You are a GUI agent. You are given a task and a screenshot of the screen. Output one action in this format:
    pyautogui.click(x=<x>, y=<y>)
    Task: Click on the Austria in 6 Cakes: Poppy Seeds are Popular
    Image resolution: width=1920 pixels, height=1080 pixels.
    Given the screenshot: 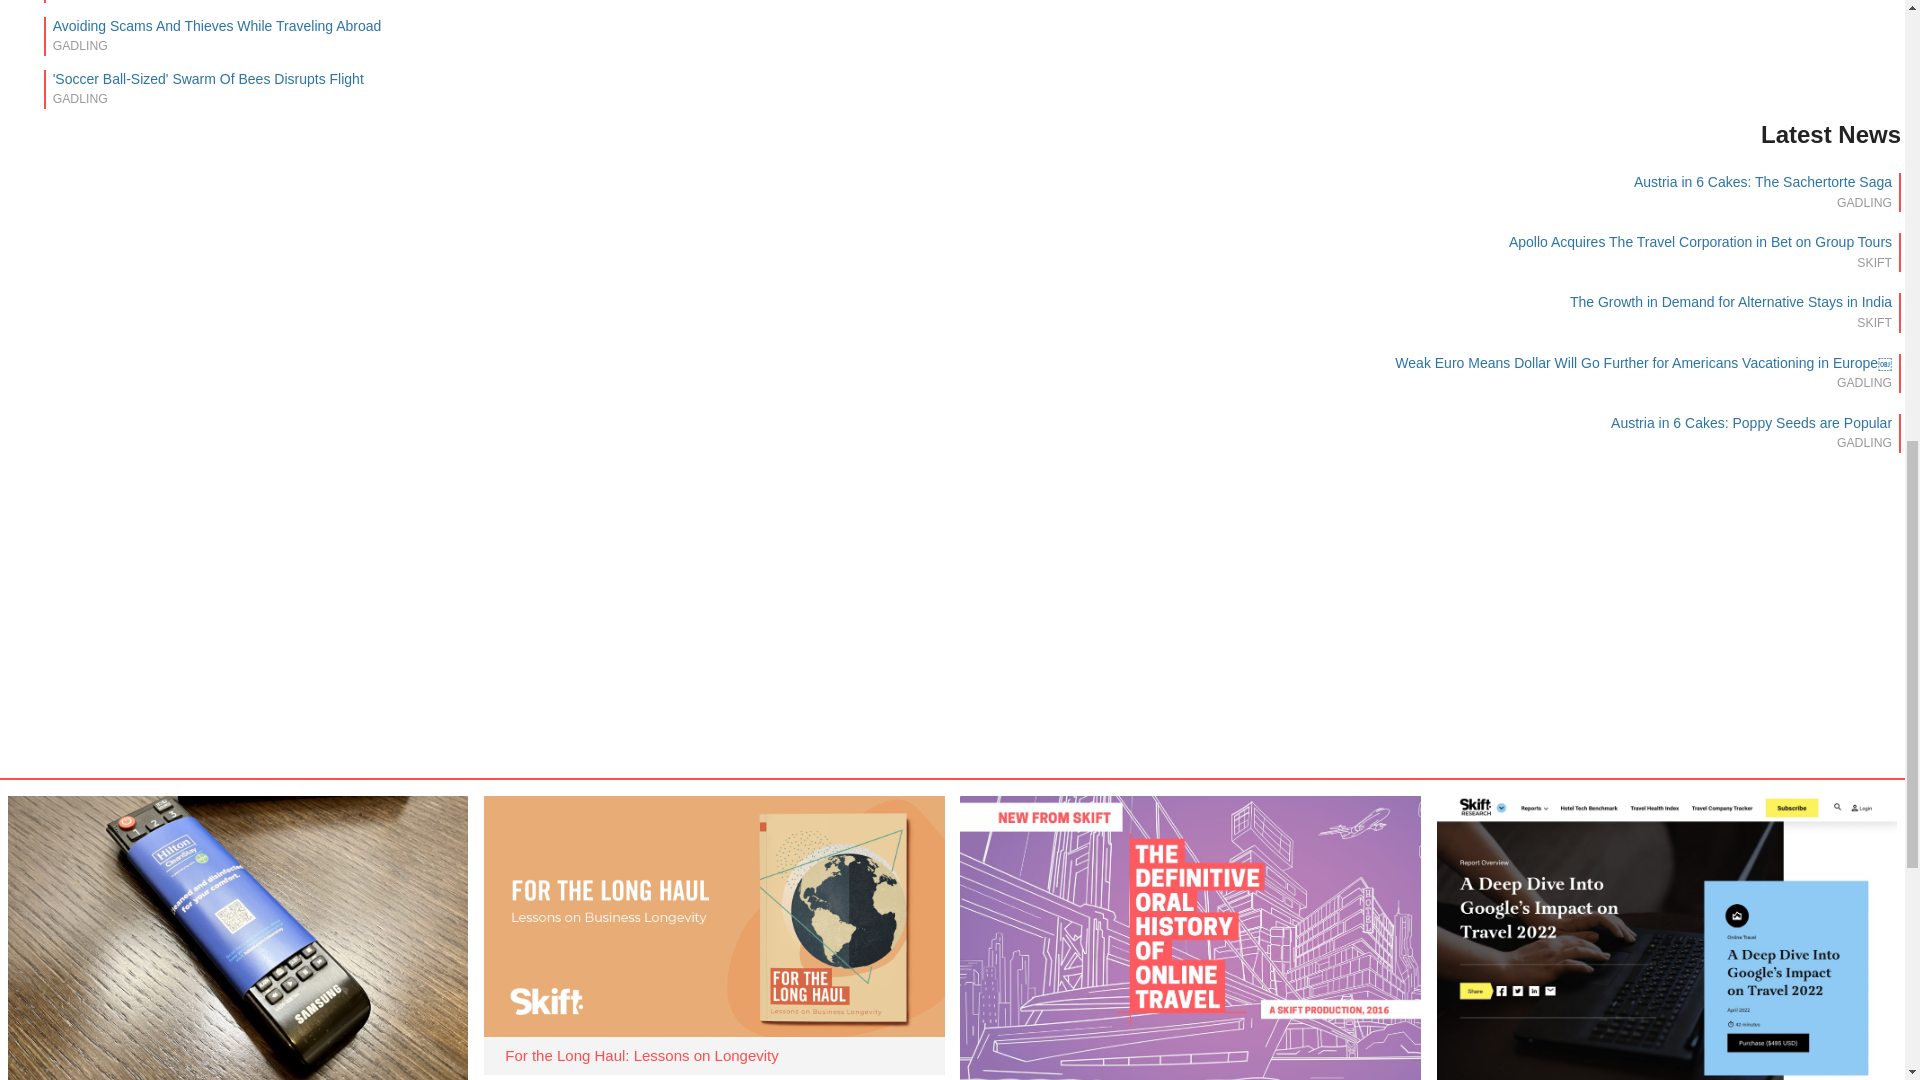 What is the action you would take?
    pyautogui.click(x=1750, y=422)
    